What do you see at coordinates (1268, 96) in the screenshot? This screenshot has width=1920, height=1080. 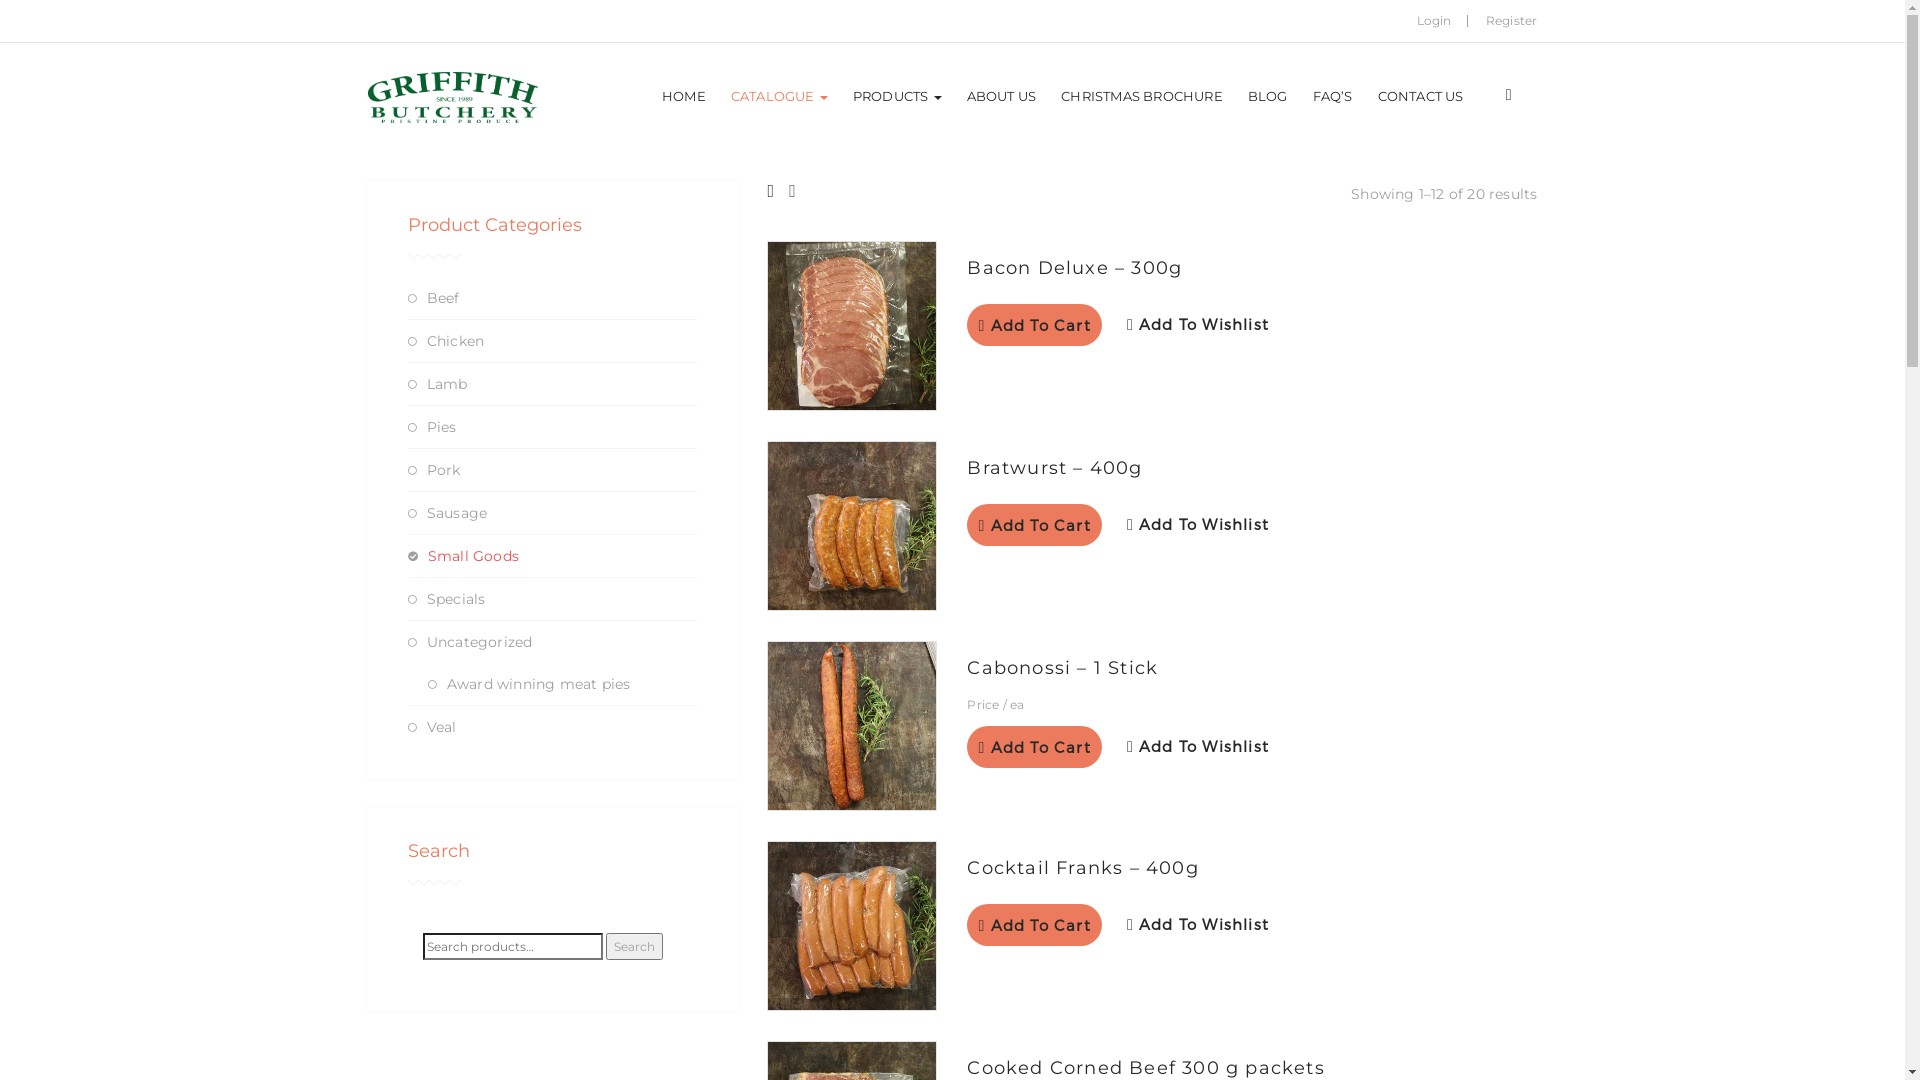 I see `BLOG` at bounding box center [1268, 96].